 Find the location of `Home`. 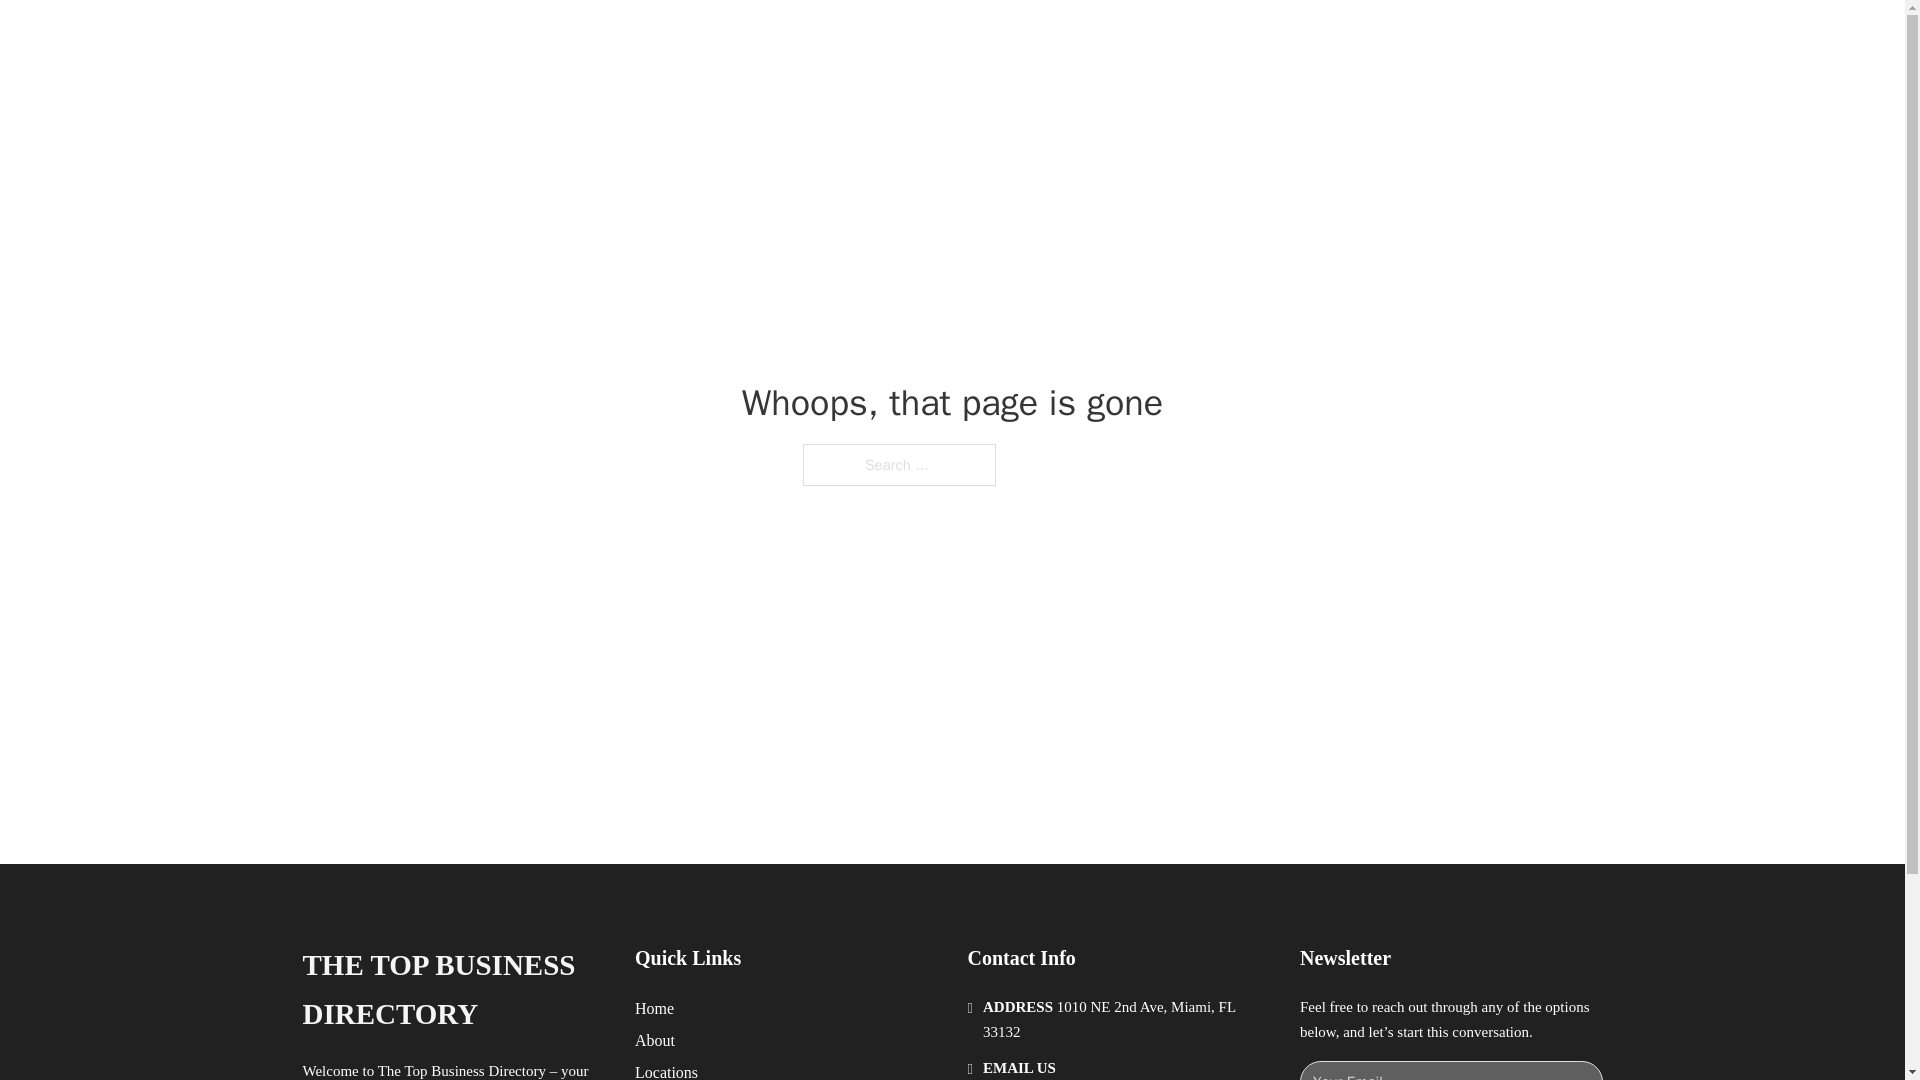

Home is located at coordinates (654, 1008).